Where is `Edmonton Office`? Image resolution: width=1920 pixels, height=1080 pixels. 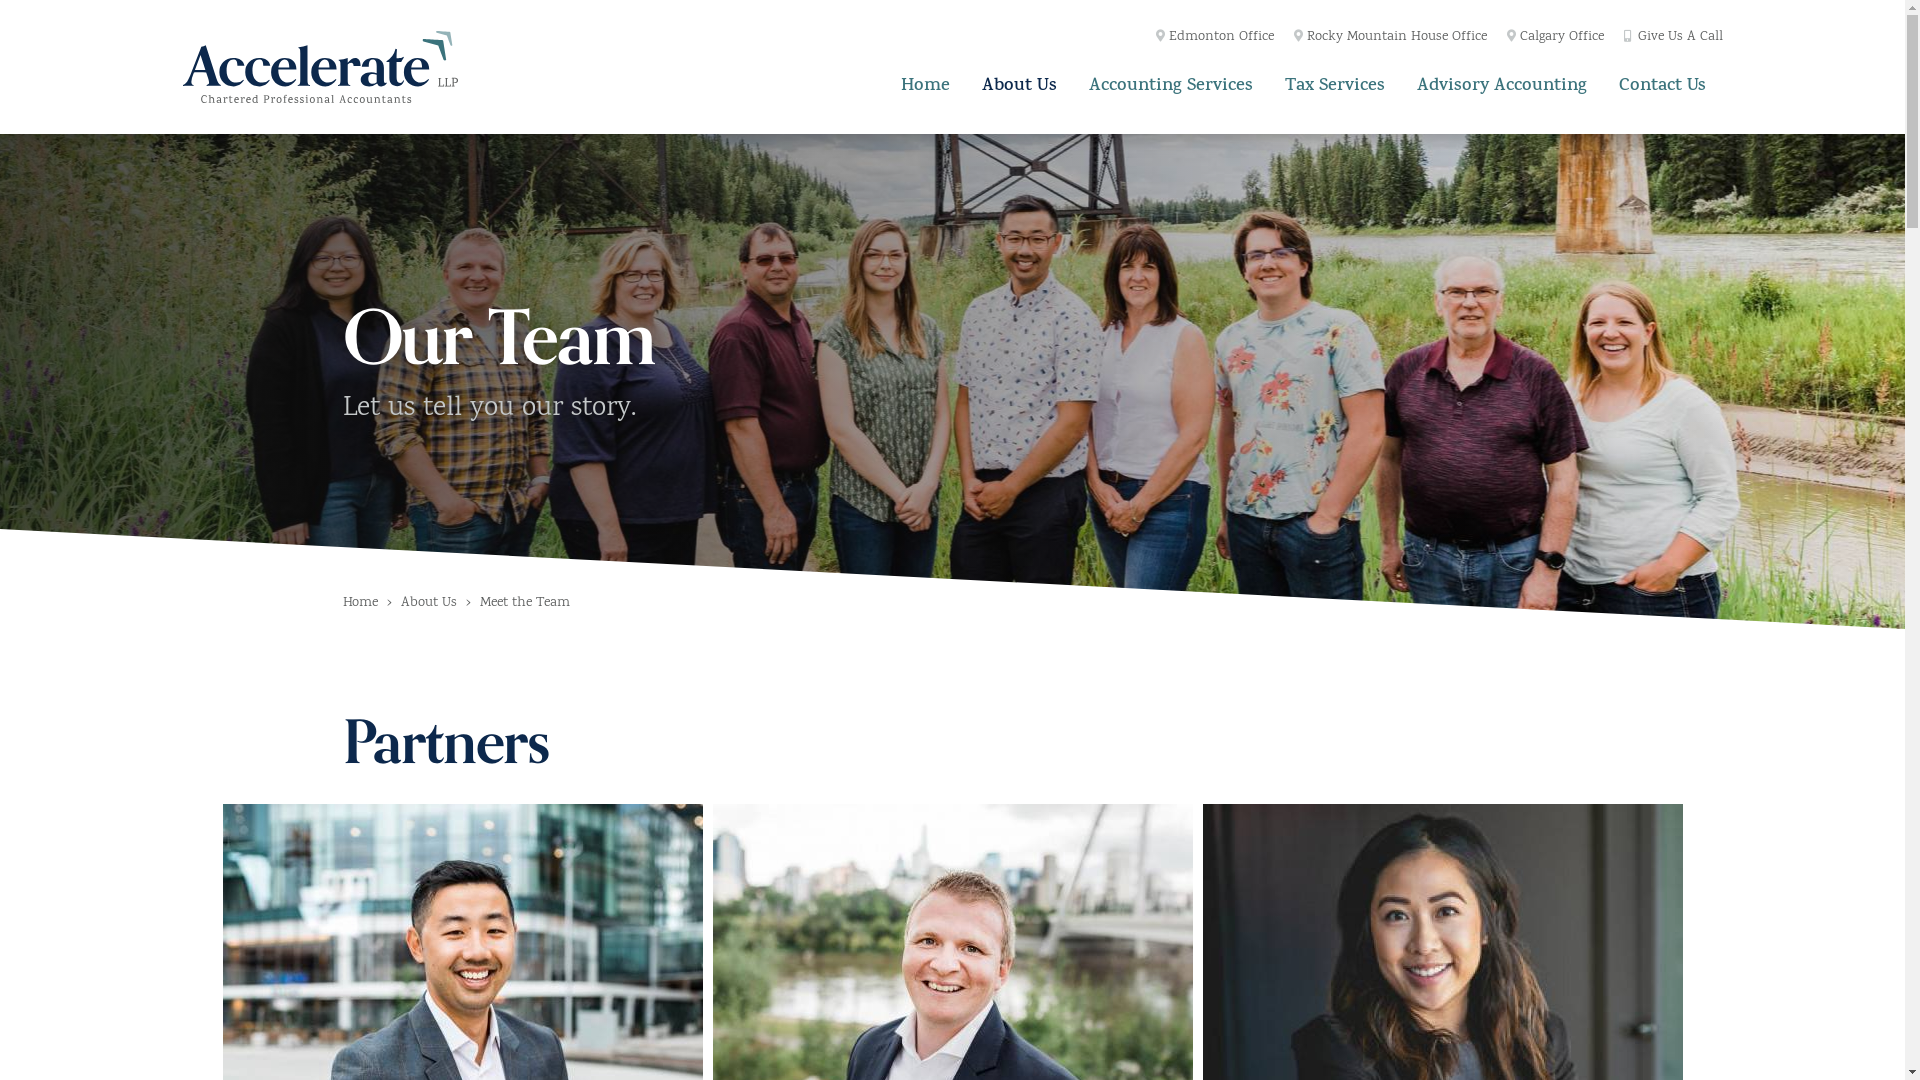 Edmonton Office is located at coordinates (1215, 38).